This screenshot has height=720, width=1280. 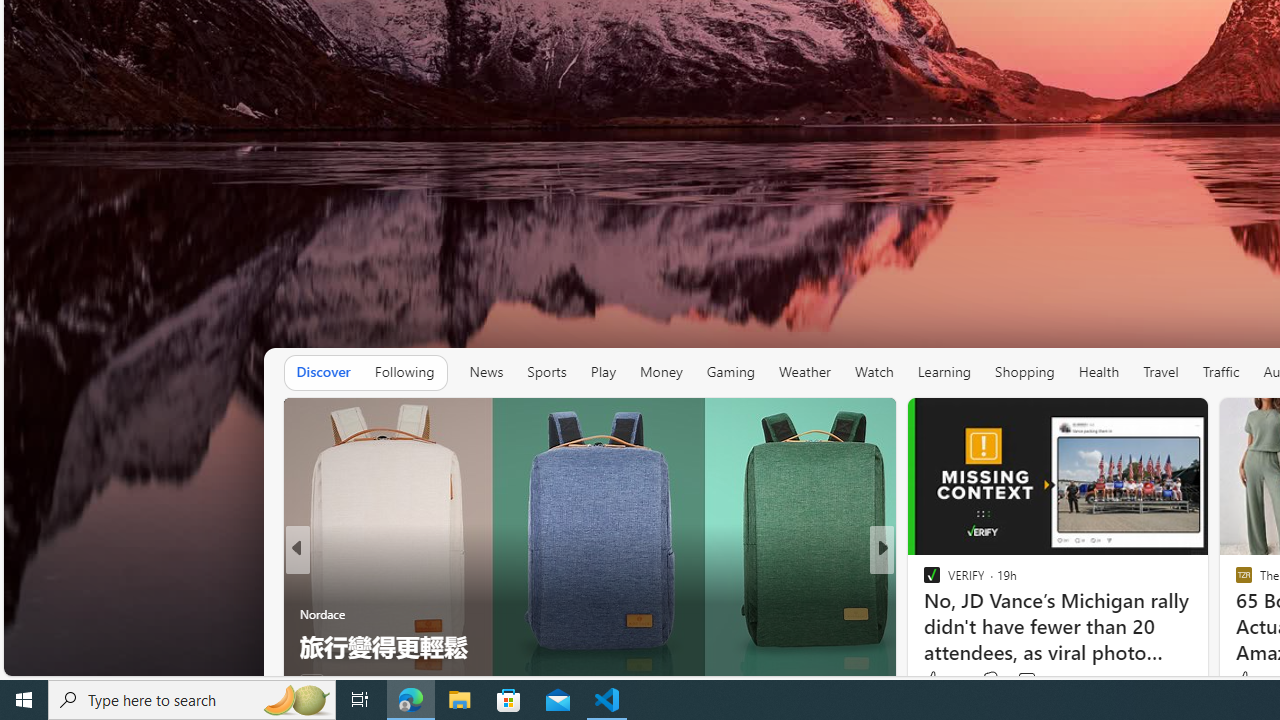 What do you see at coordinates (944, 372) in the screenshot?
I see `Learning` at bounding box center [944, 372].